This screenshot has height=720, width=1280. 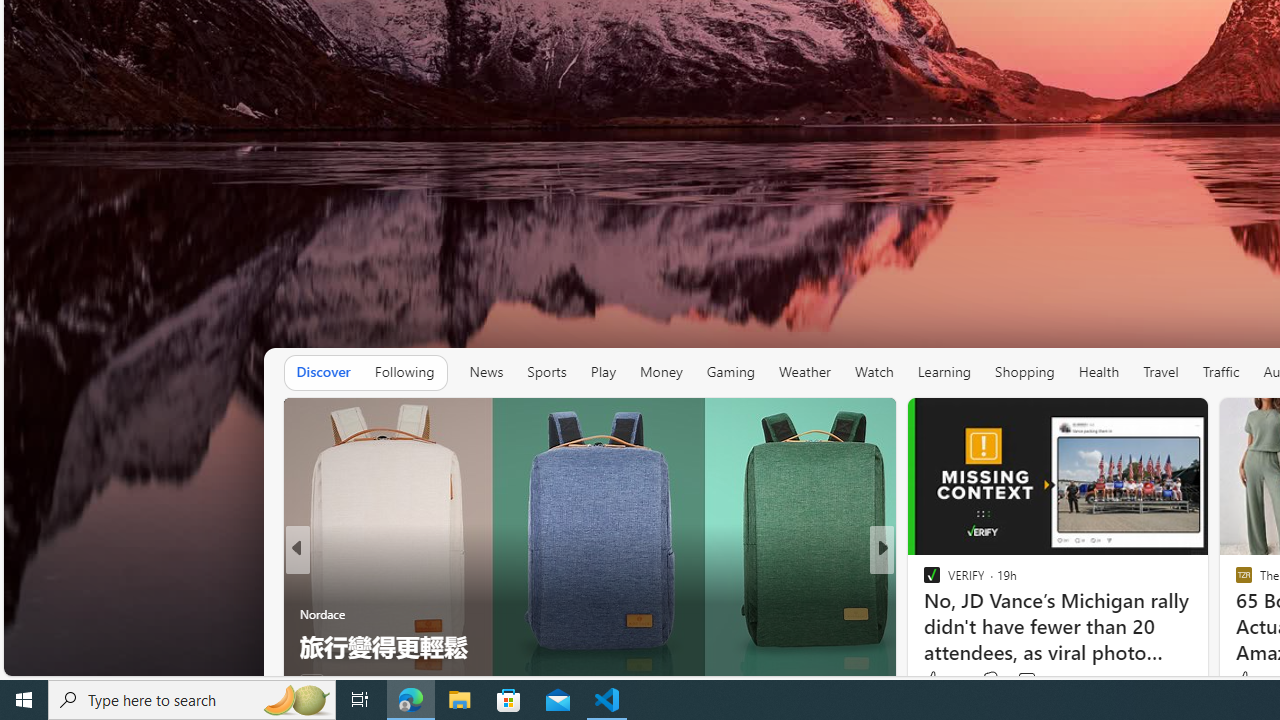 What do you see at coordinates (944, 372) in the screenshot?
I see `Learning` at bounding box center [944, 372].